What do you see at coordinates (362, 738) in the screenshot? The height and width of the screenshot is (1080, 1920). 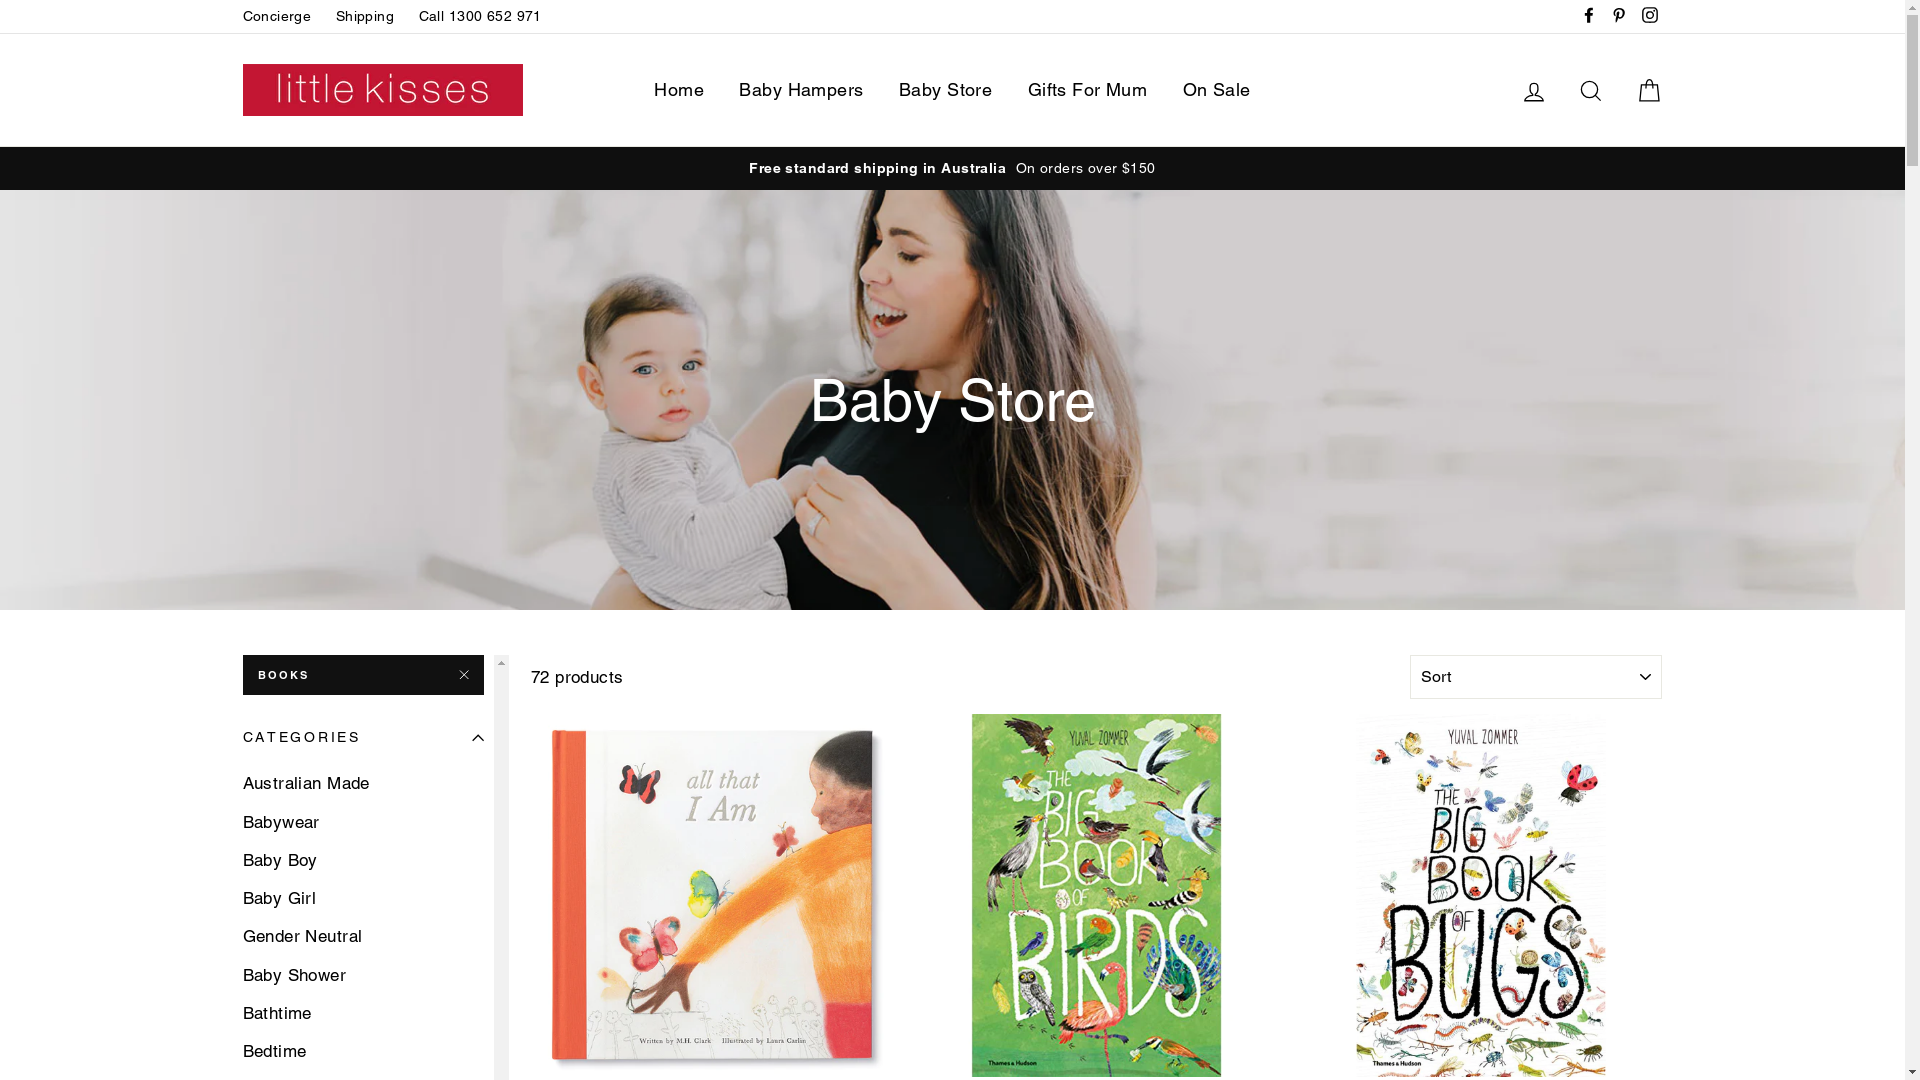 I see `CATEGORIES` at bounding box center [362, 738].